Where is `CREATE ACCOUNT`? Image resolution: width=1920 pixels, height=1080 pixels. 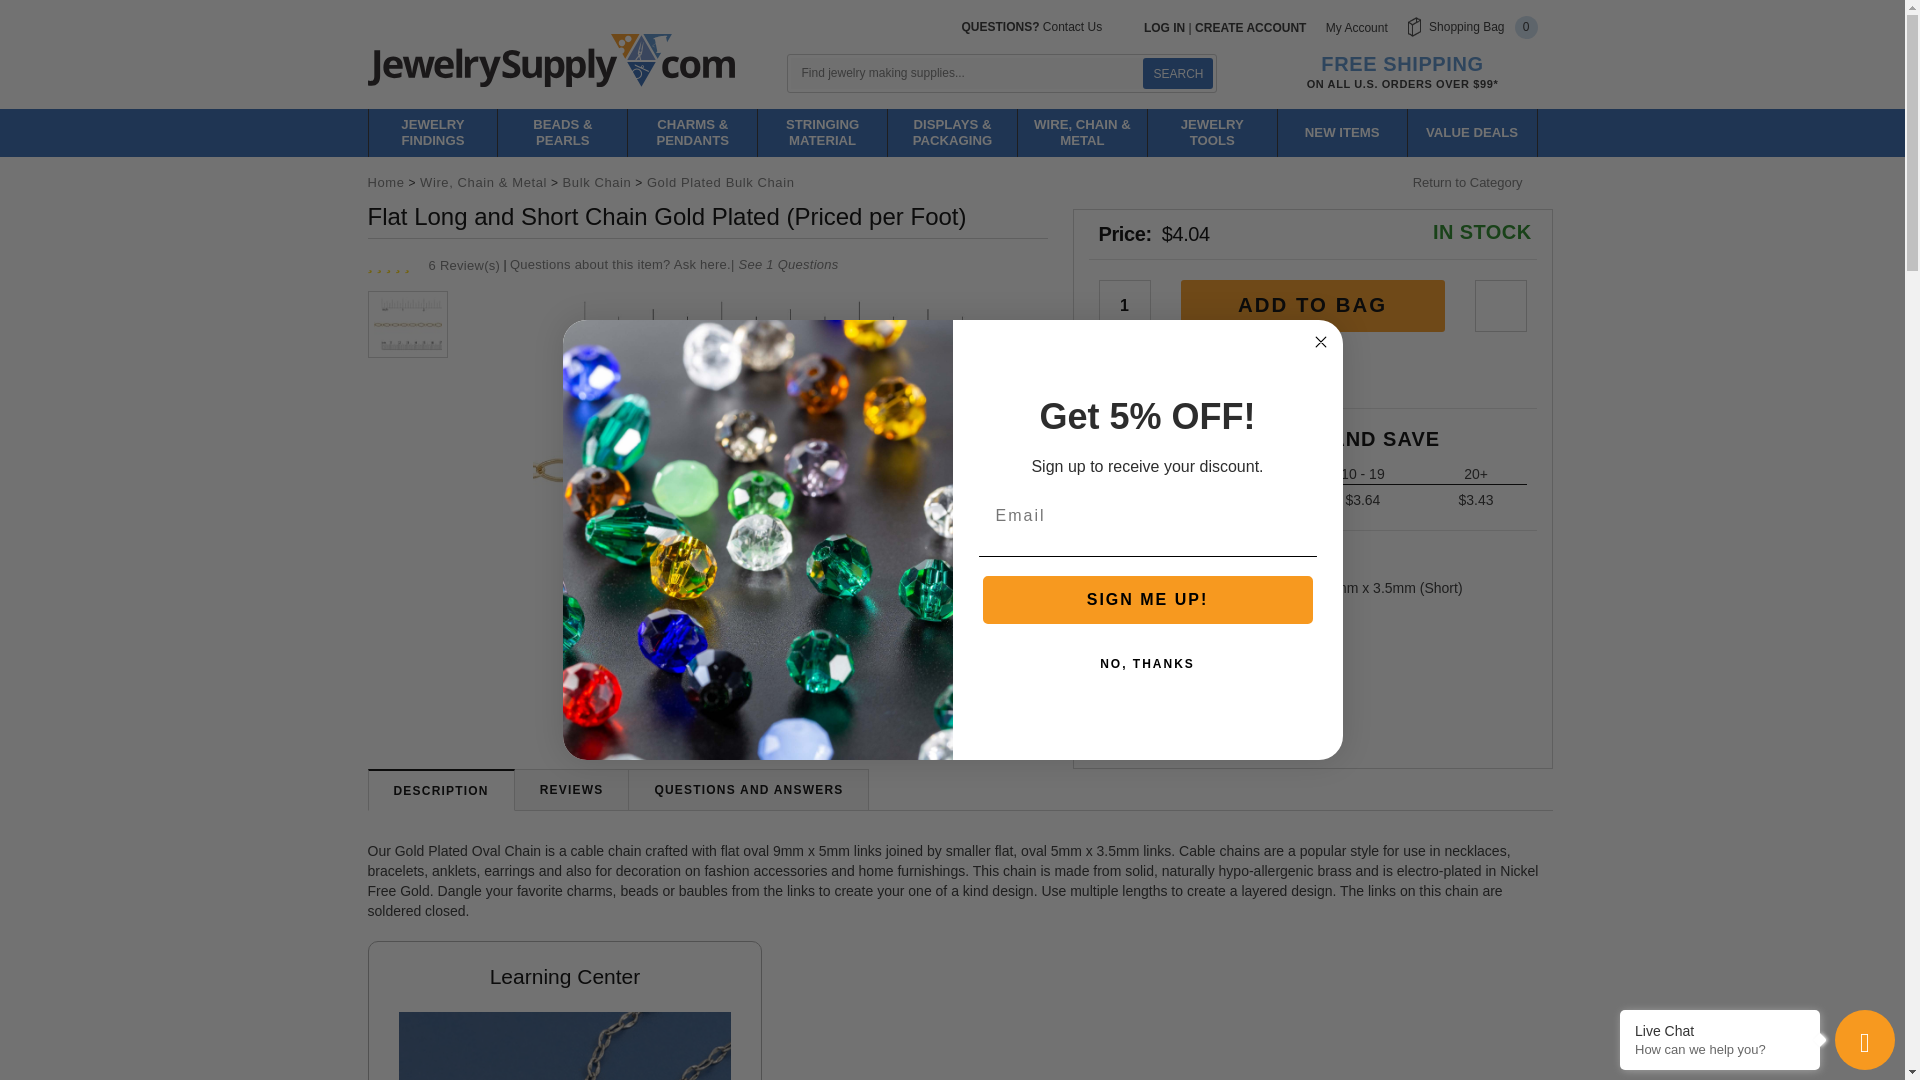
CREATE ACCOUNT is located at coordinates (1250, 27).